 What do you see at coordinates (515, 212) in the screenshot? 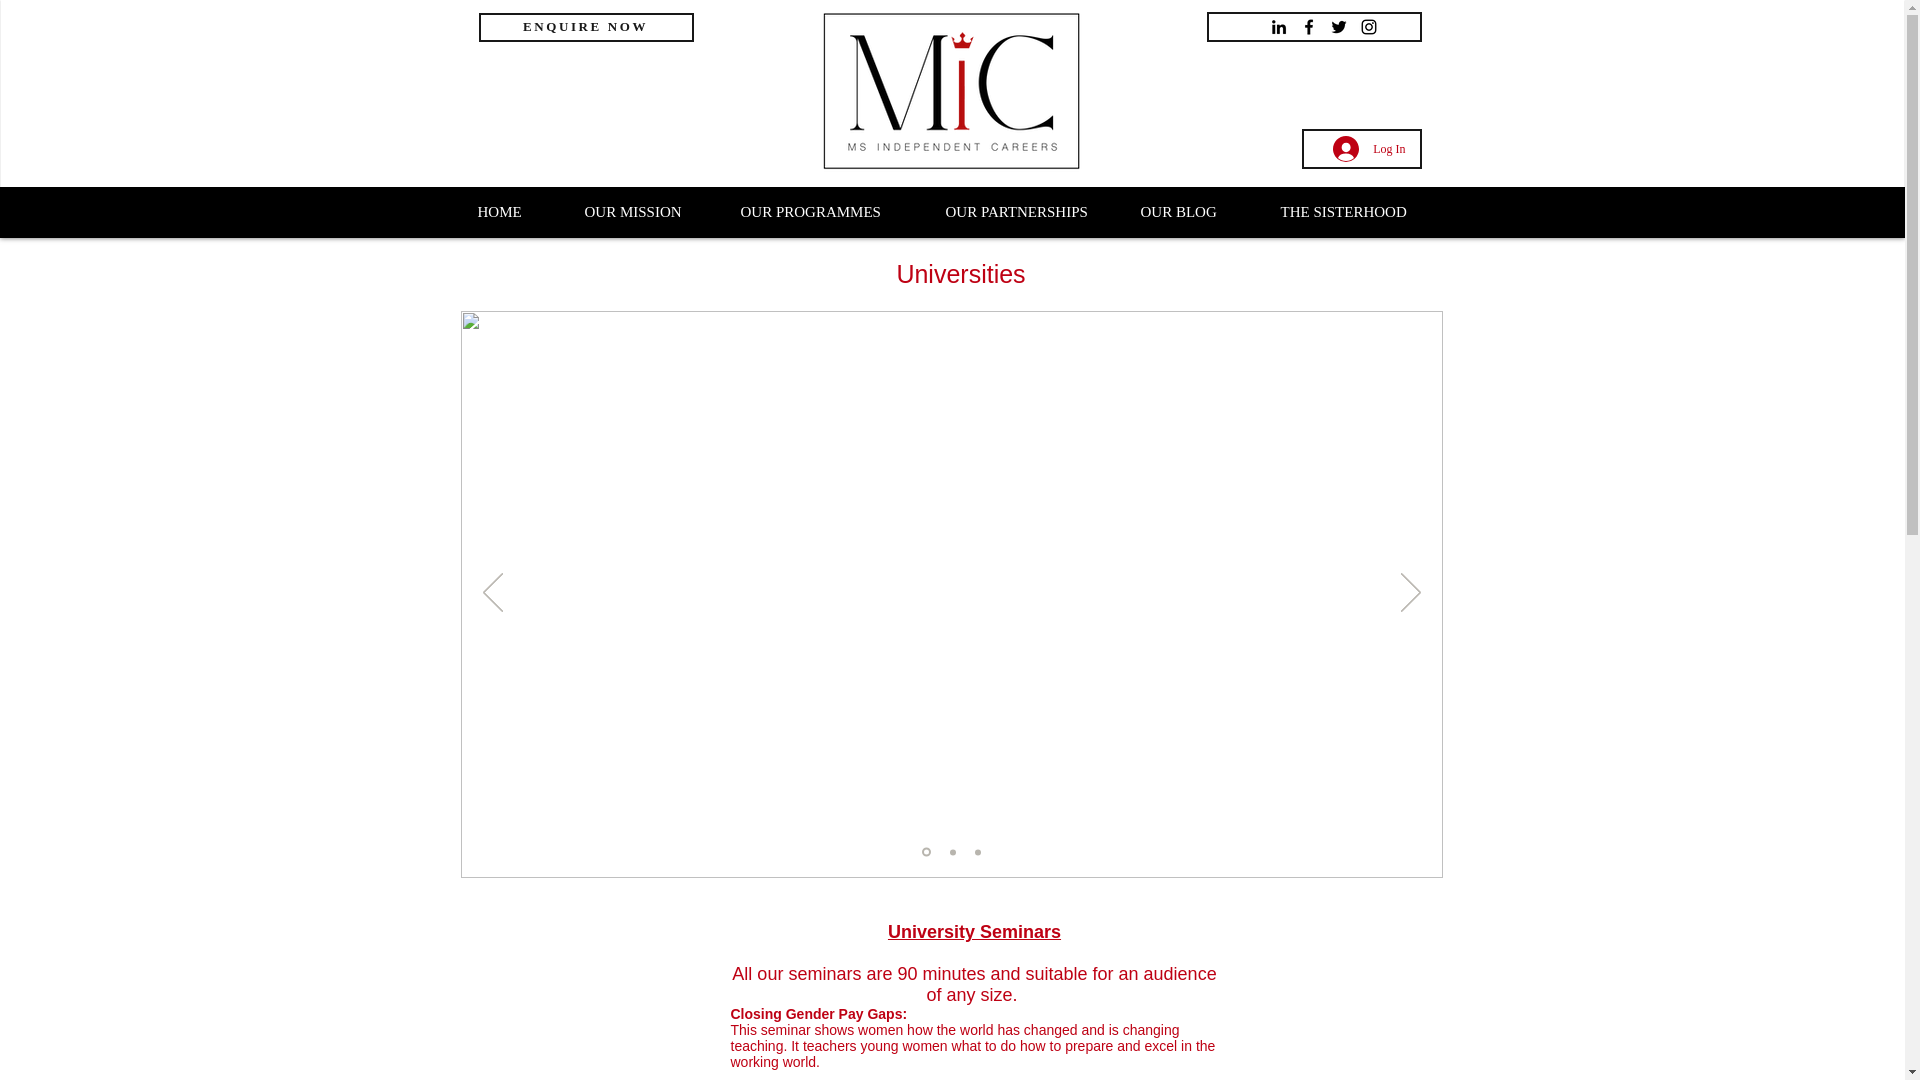
I see `HOME` at bounding box center [515, 212].